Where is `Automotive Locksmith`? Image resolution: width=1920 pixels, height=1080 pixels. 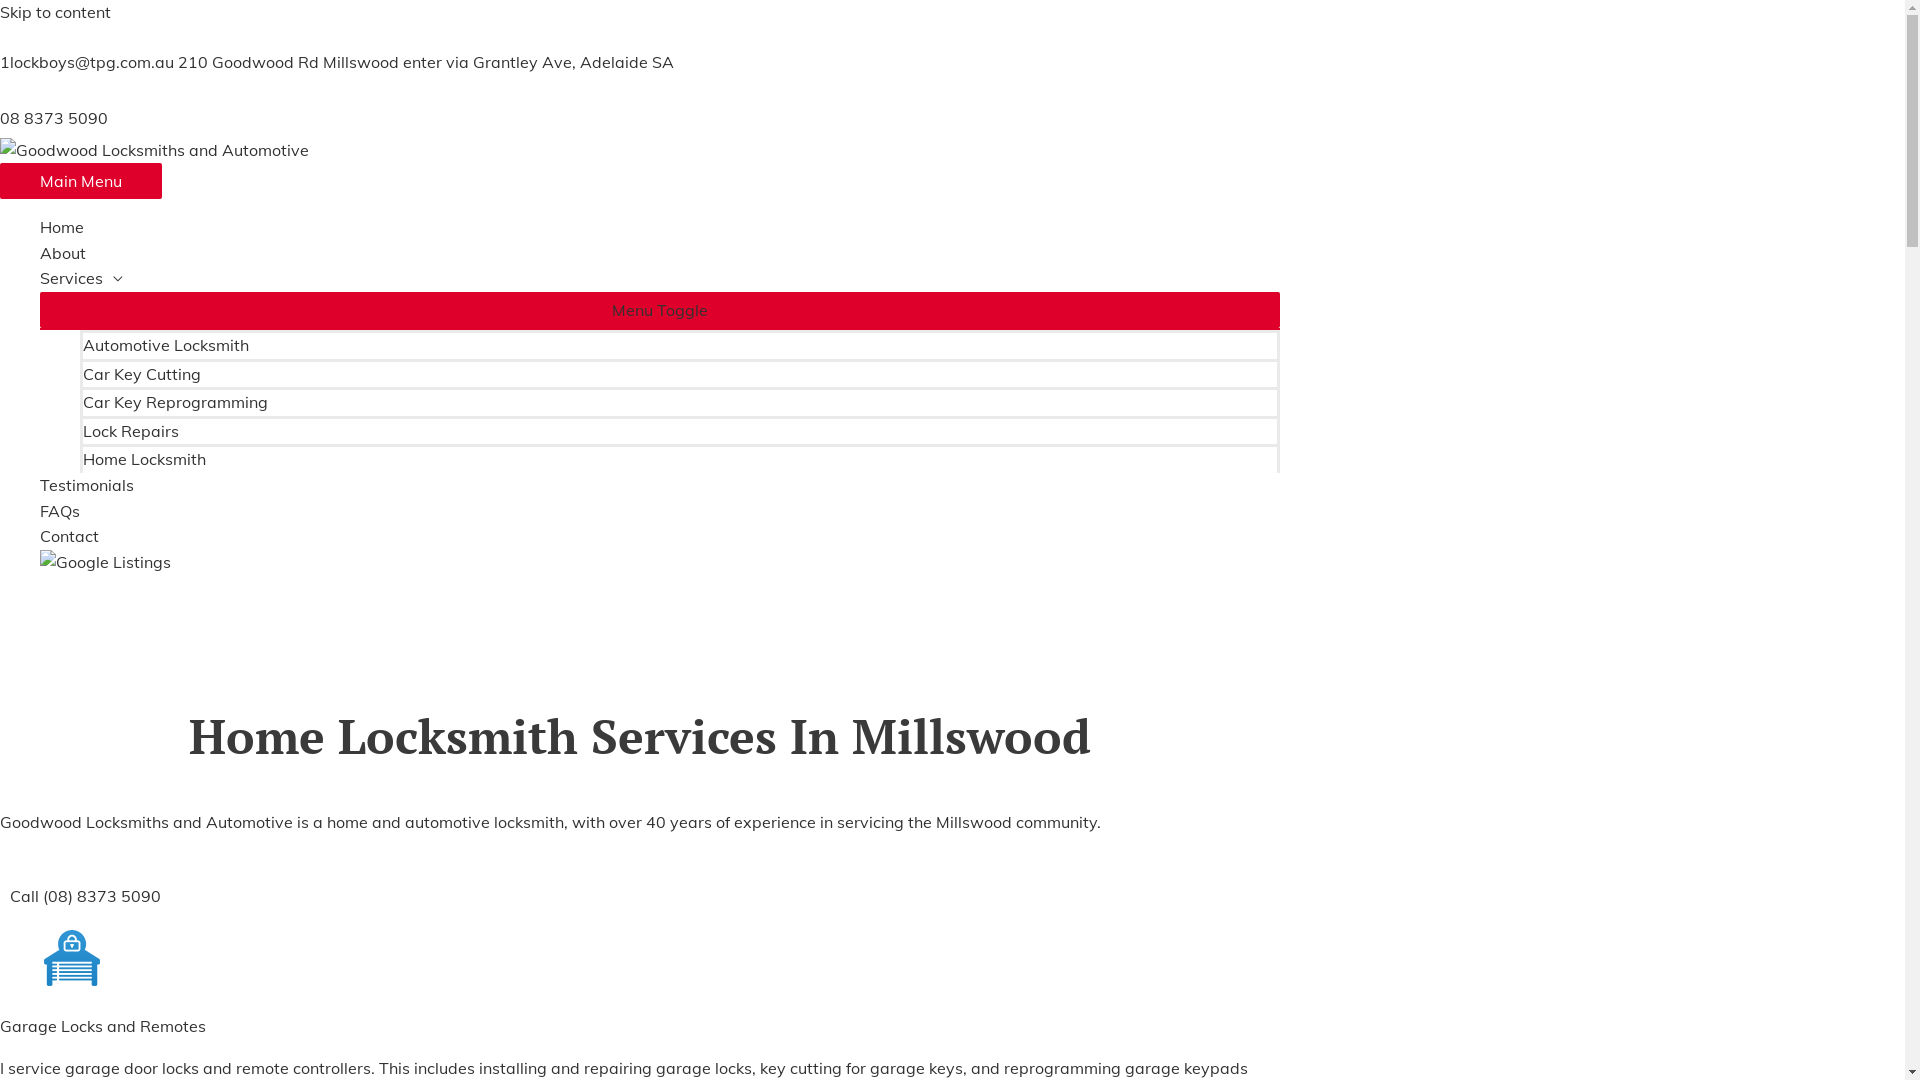
Automotive Locksmith is located at coordinates (680, 344).